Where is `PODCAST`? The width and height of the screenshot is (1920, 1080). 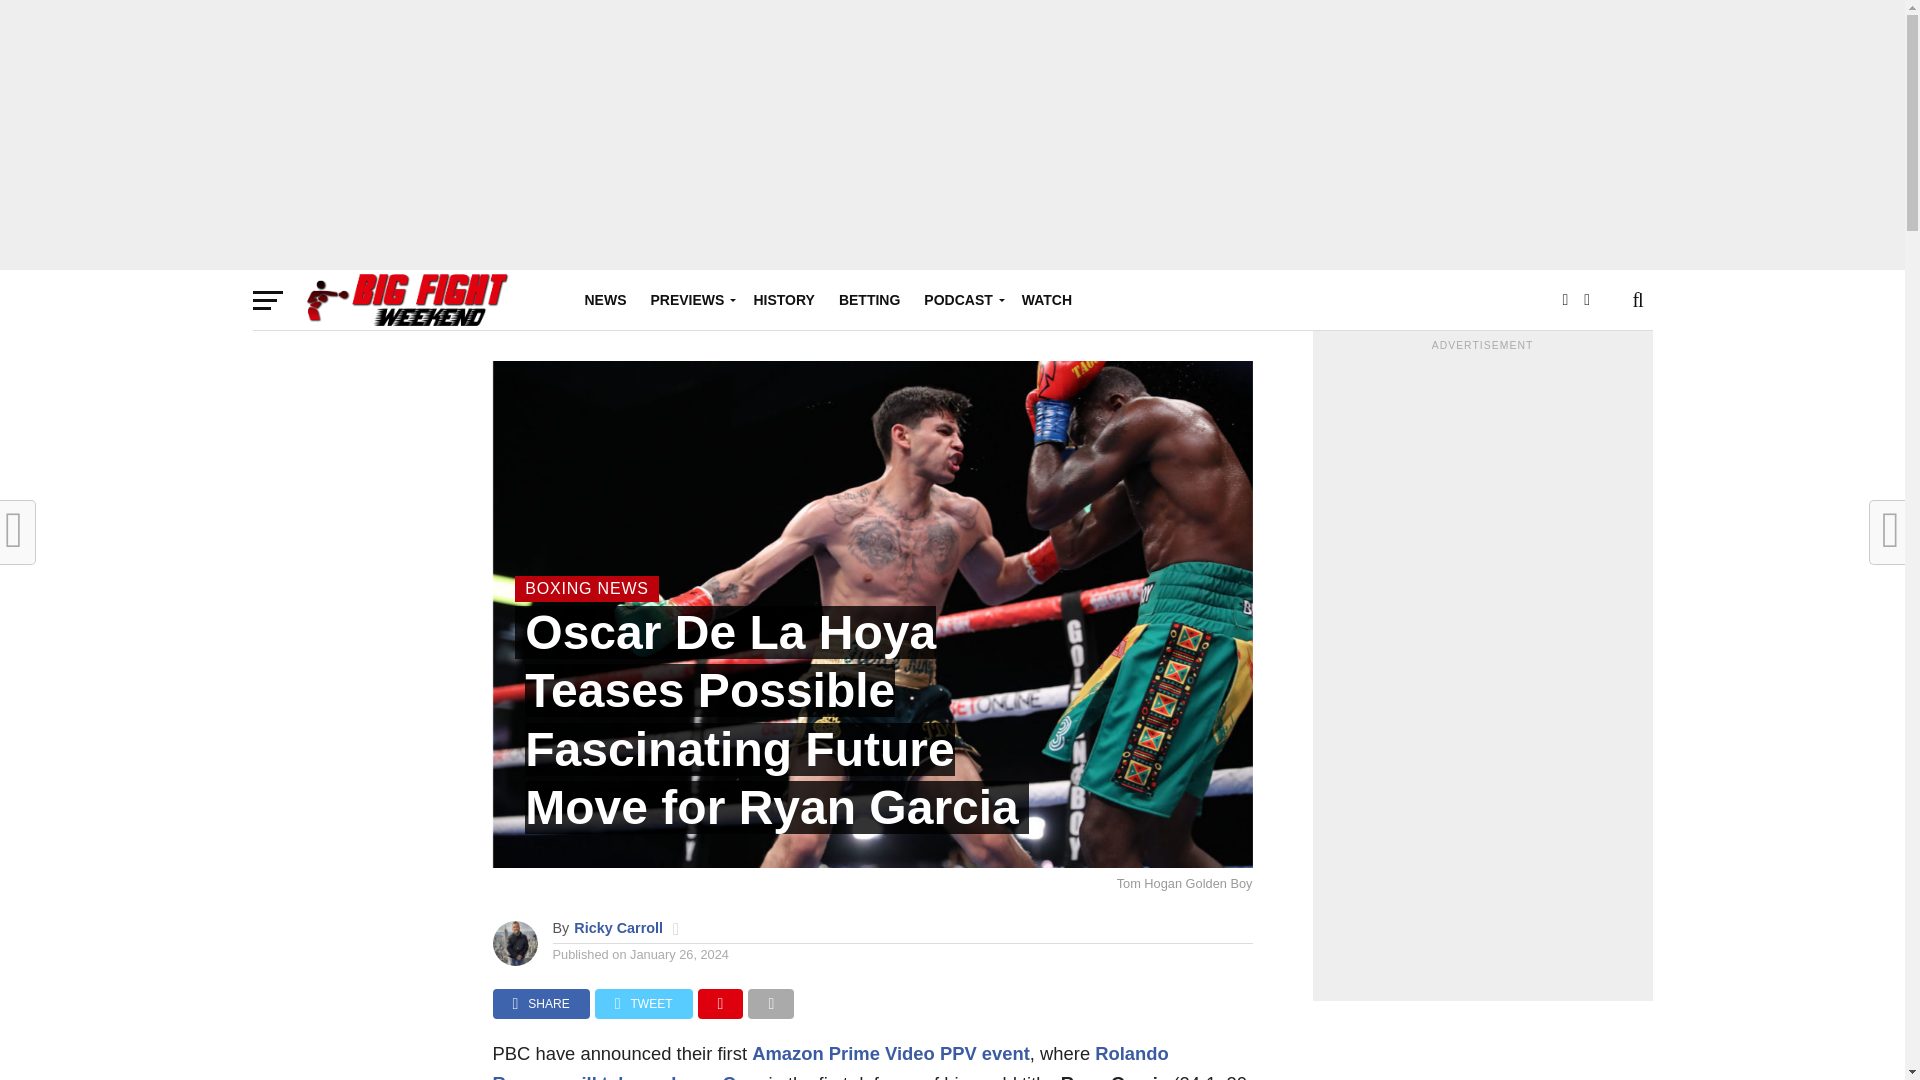 PODCAST is located at coordinates (960, 300).